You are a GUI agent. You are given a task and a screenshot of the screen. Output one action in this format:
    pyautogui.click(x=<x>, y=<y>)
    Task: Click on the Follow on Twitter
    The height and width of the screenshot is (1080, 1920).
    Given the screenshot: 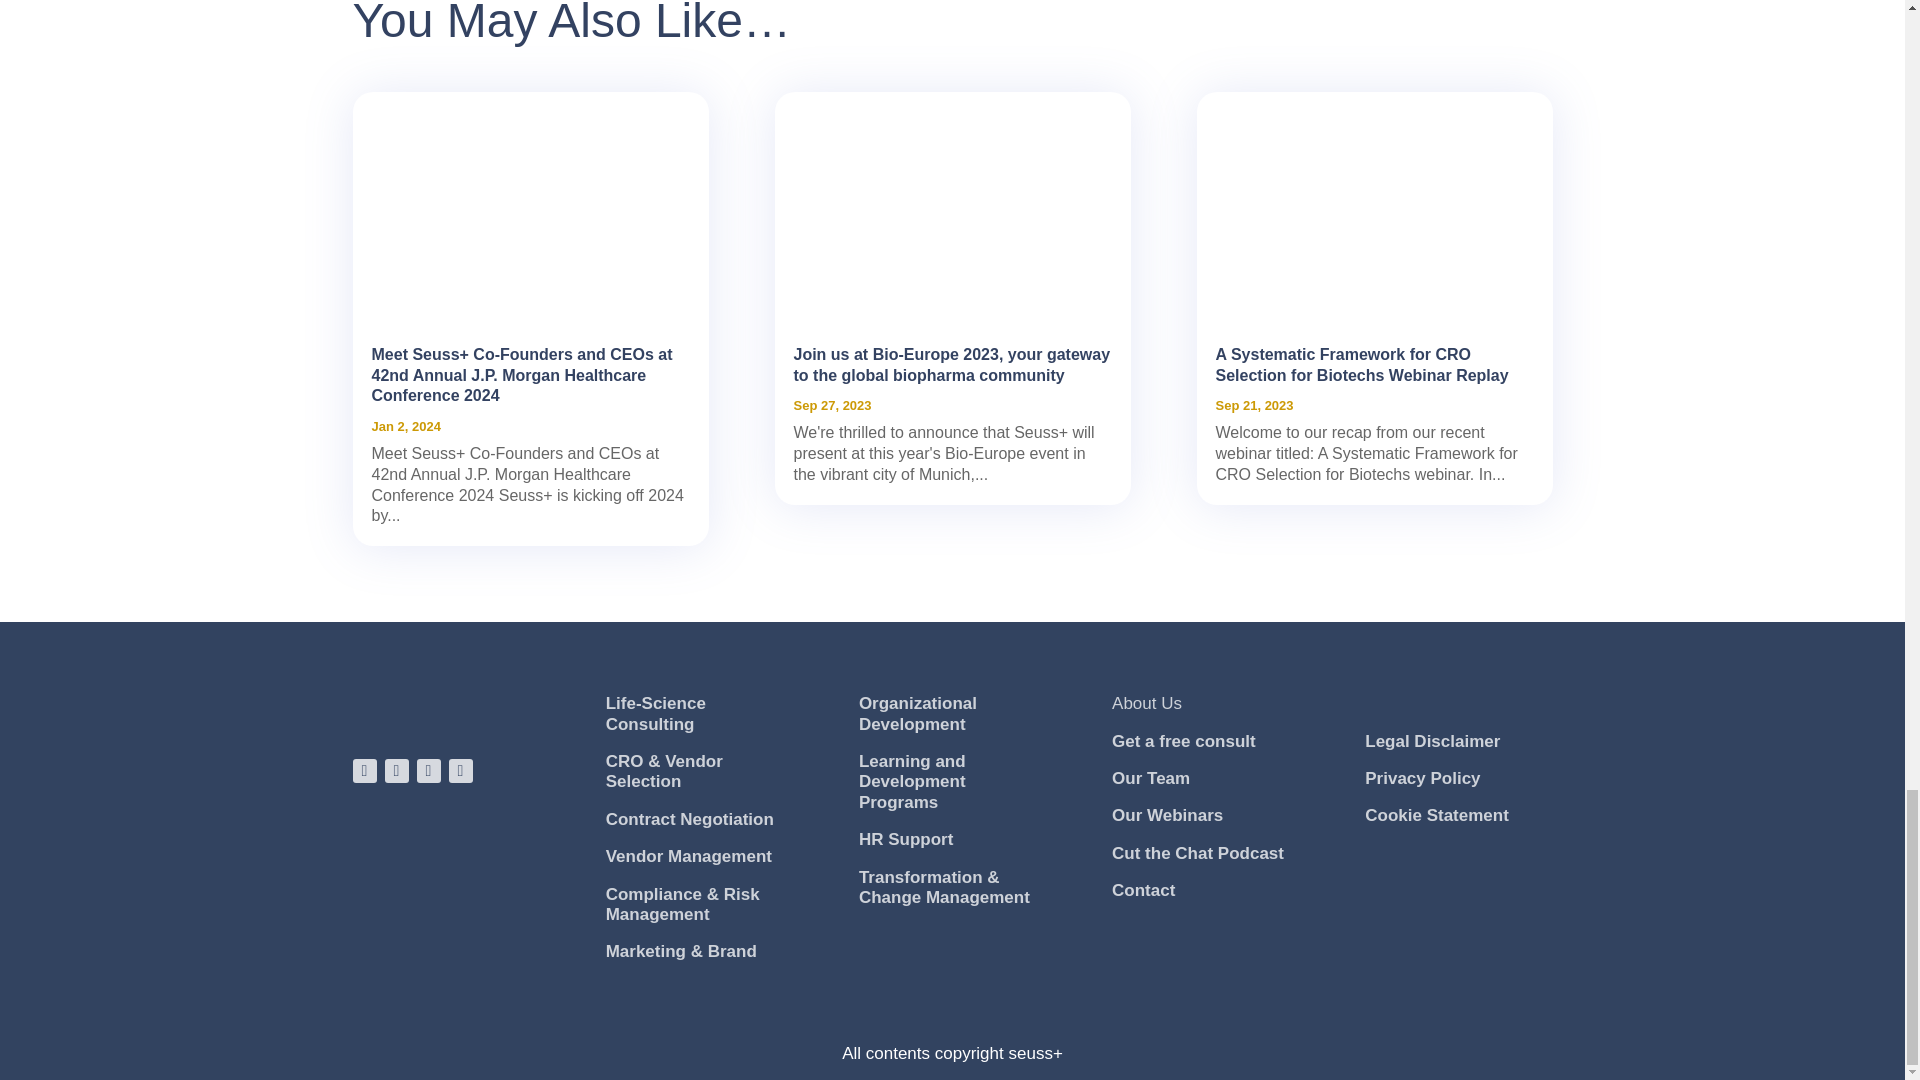 What is the action you would take?
    pyautogui.click(x=464, y=774)
    